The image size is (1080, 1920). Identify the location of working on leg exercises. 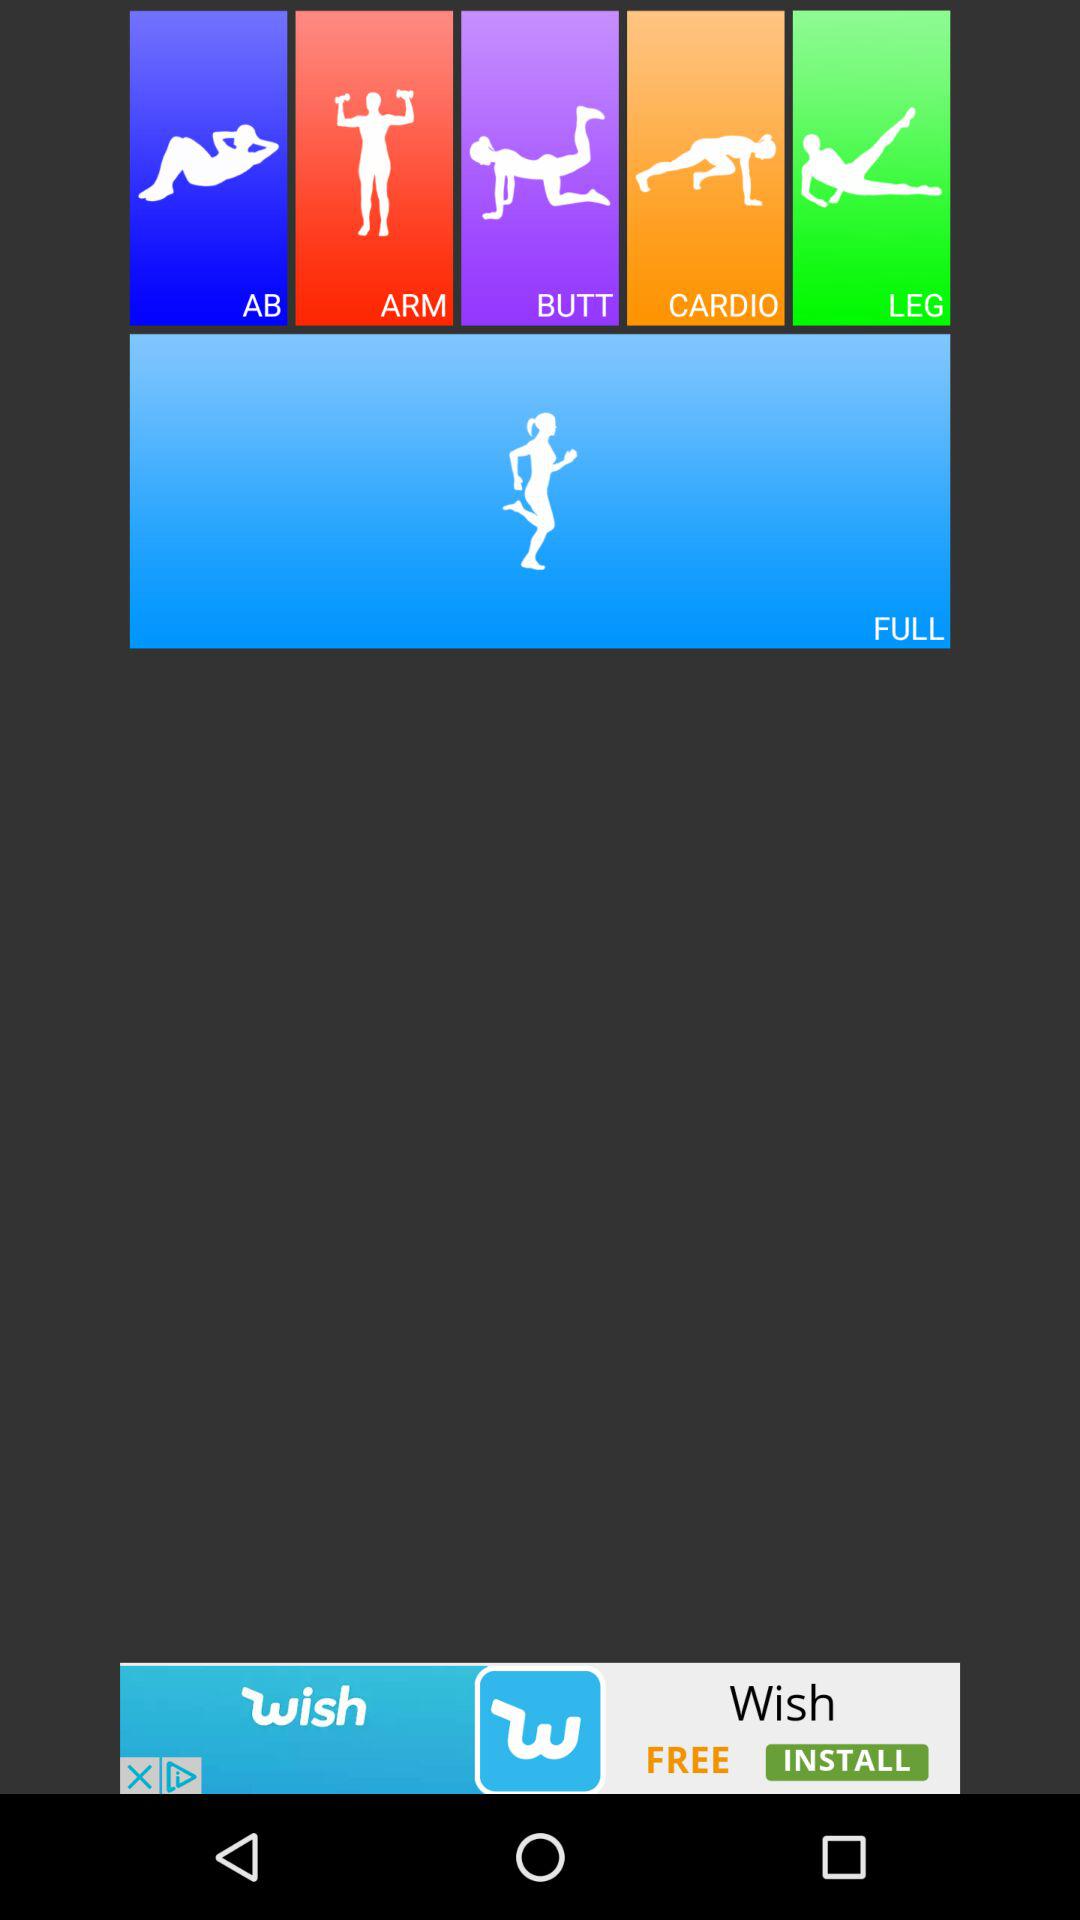
(871, 168).